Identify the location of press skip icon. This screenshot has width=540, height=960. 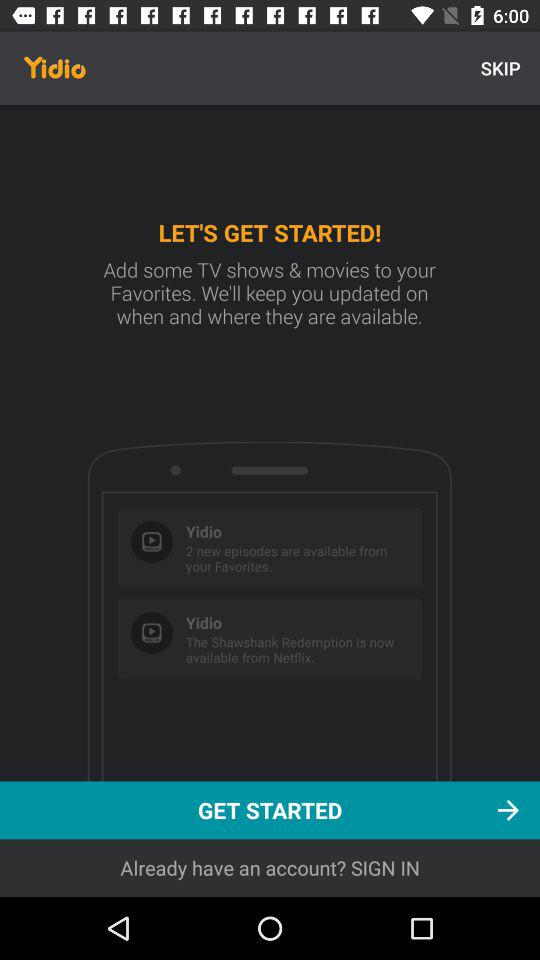
(500, 68).